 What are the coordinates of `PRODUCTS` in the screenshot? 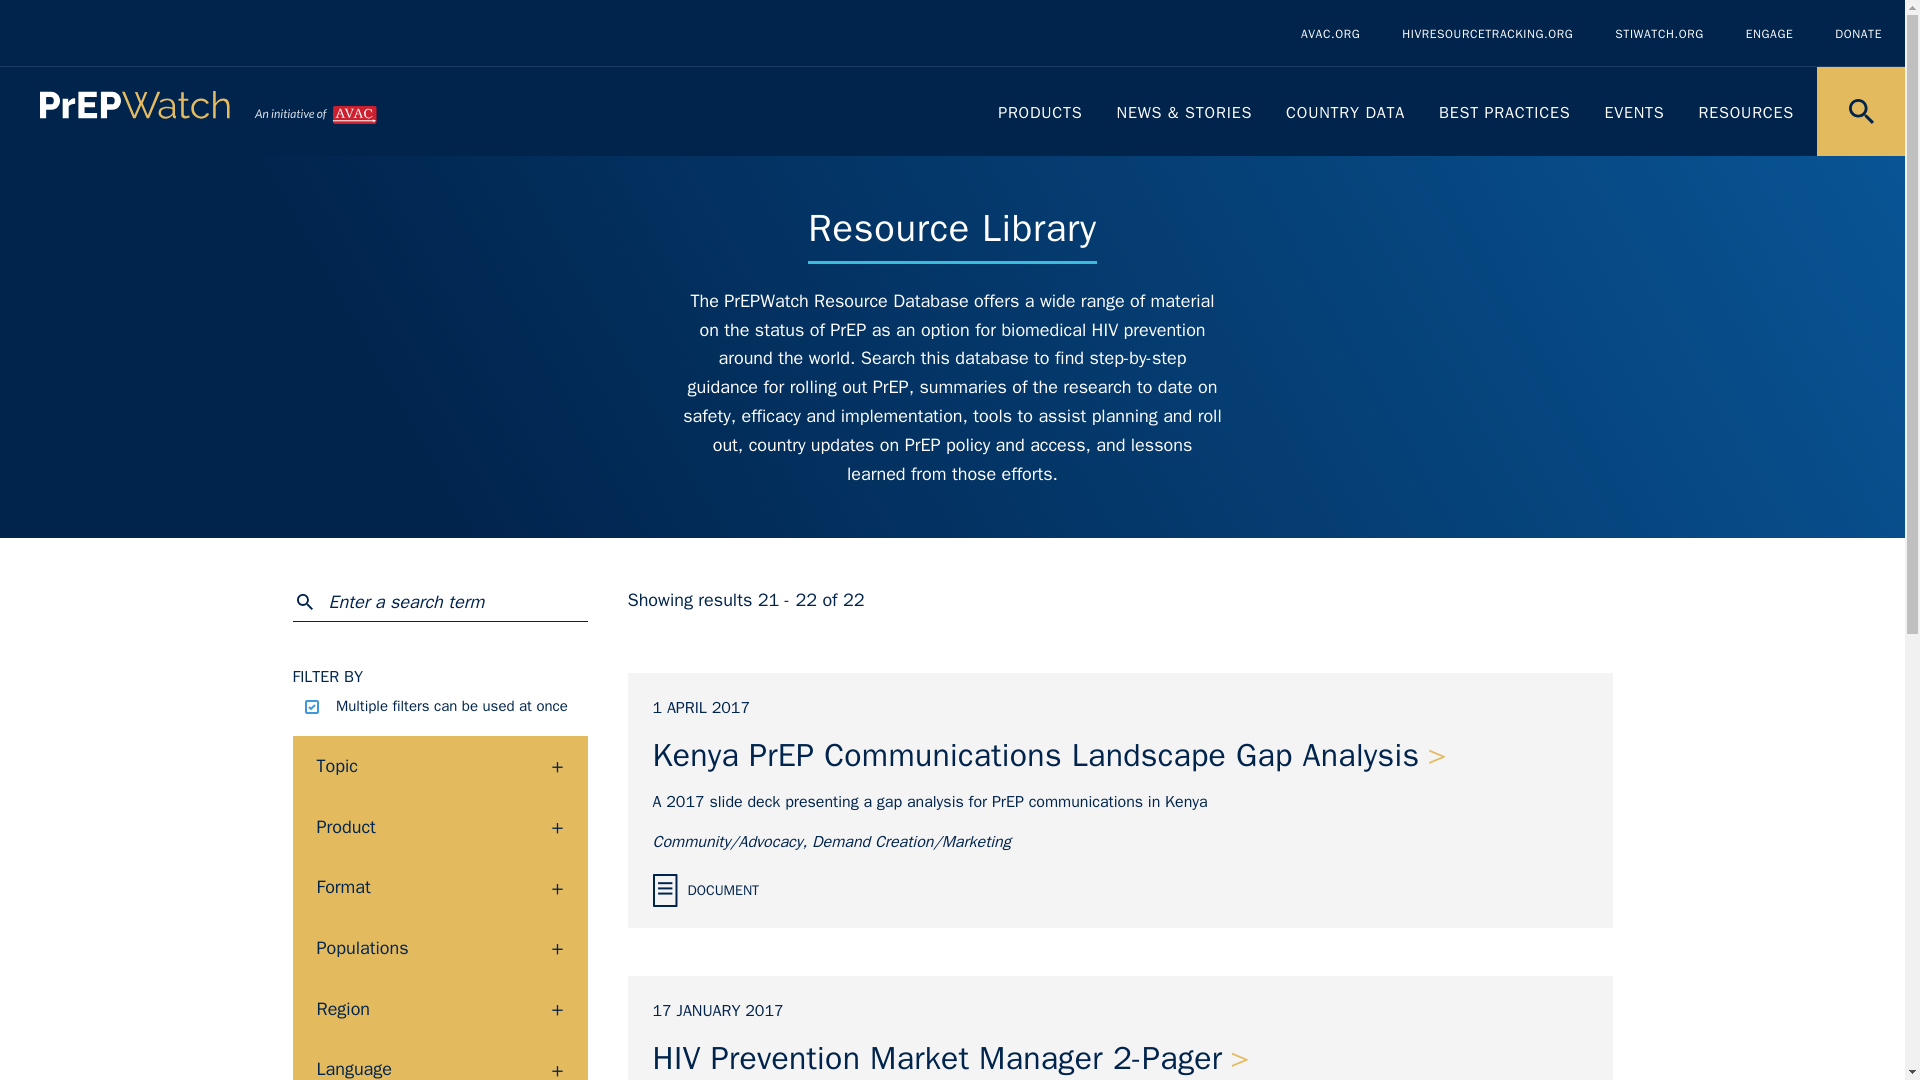 It's located at (1040, 112).